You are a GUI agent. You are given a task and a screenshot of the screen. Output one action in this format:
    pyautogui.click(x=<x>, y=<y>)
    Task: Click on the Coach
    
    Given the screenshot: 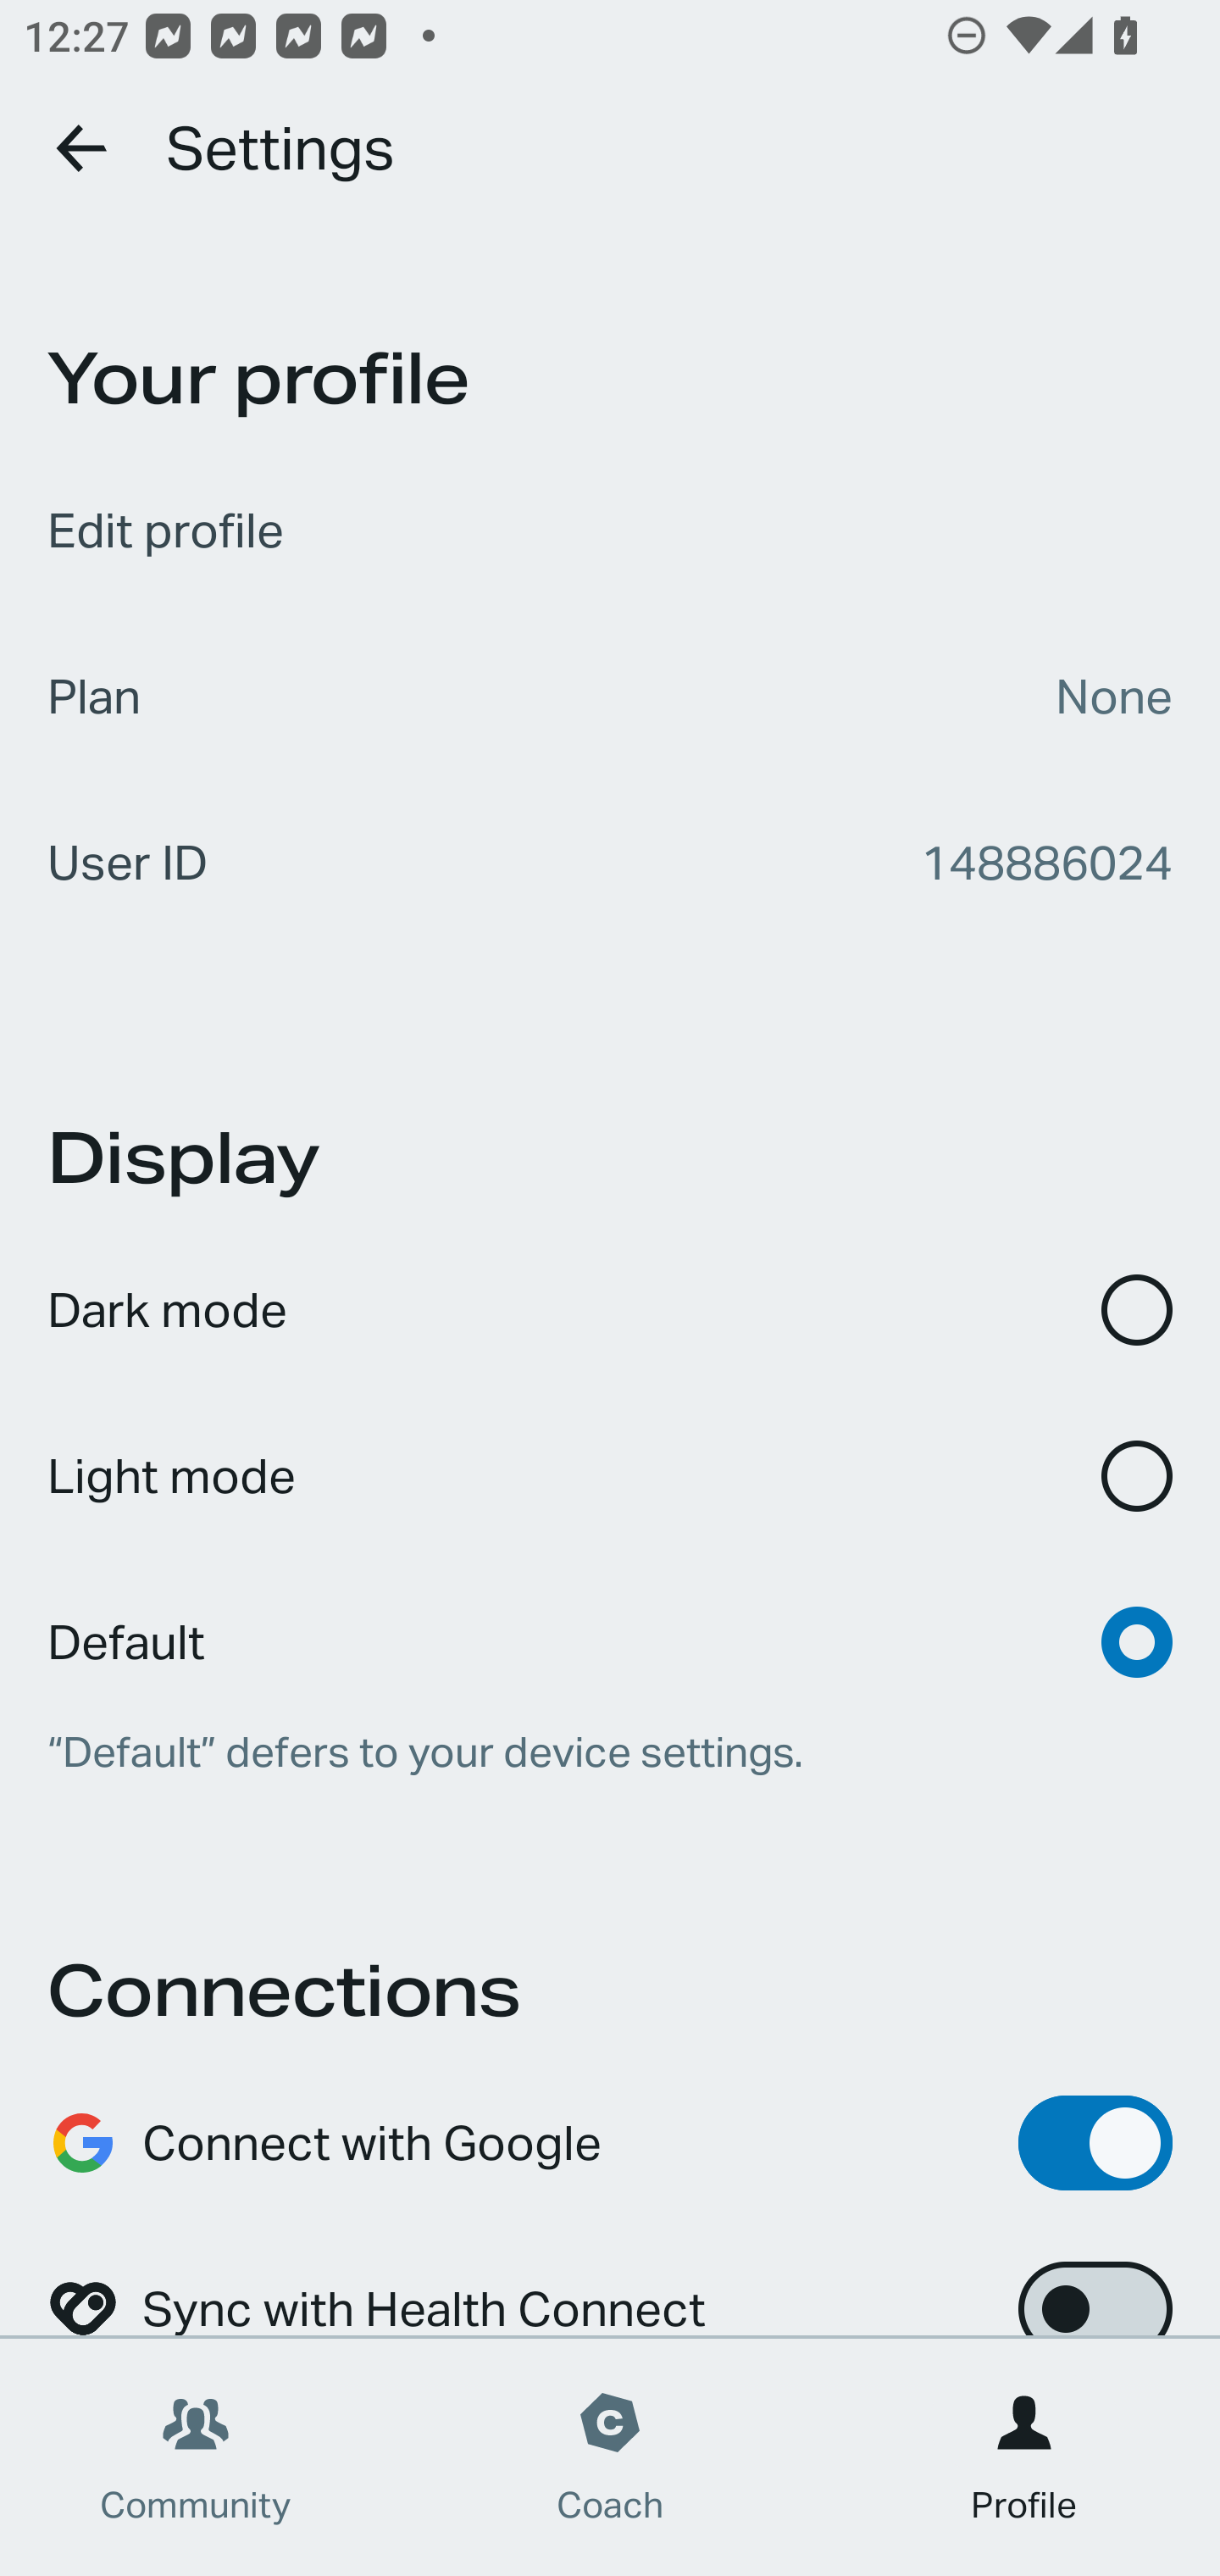 What is the action you would take?
    pyautogui.click(x=610, y=2457)
    